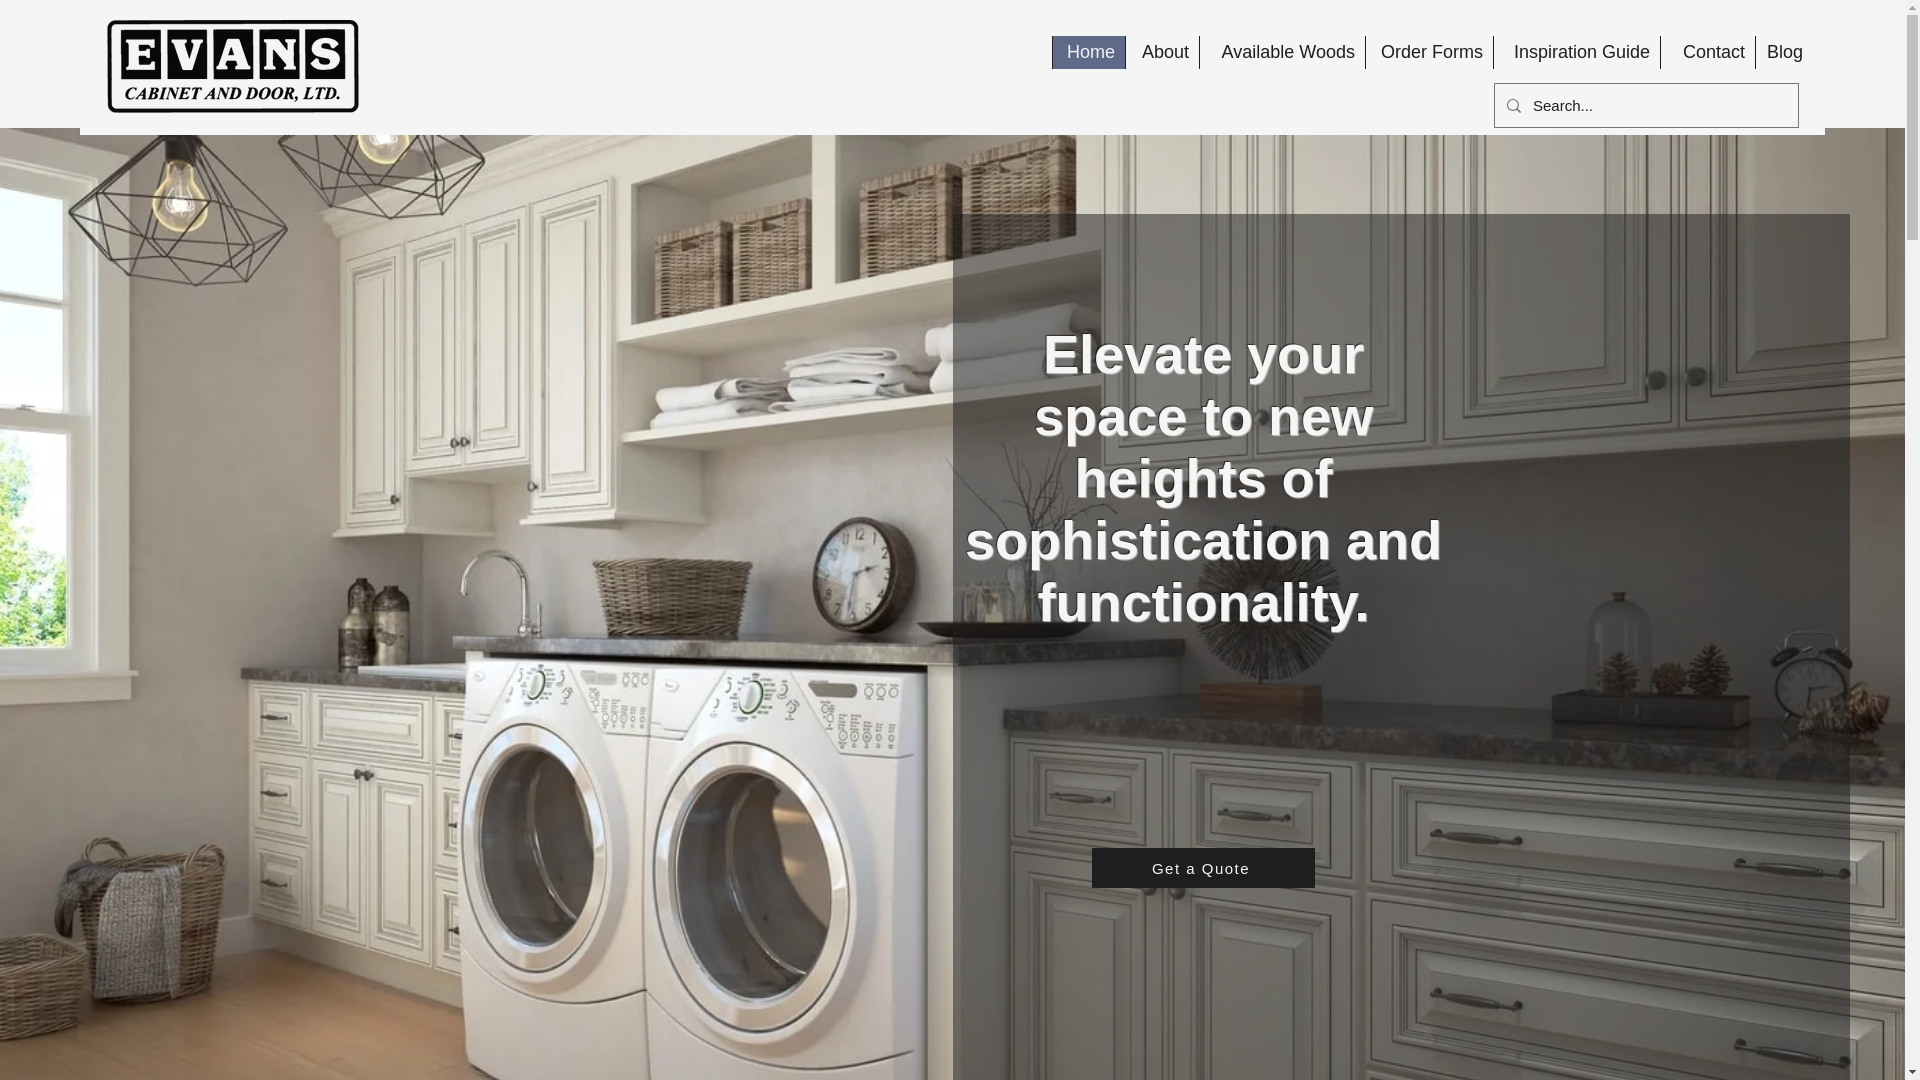 Image resolution: width=1920 pixels, height=1080 pixels. I want to click on Contact, so click(1707, 52).